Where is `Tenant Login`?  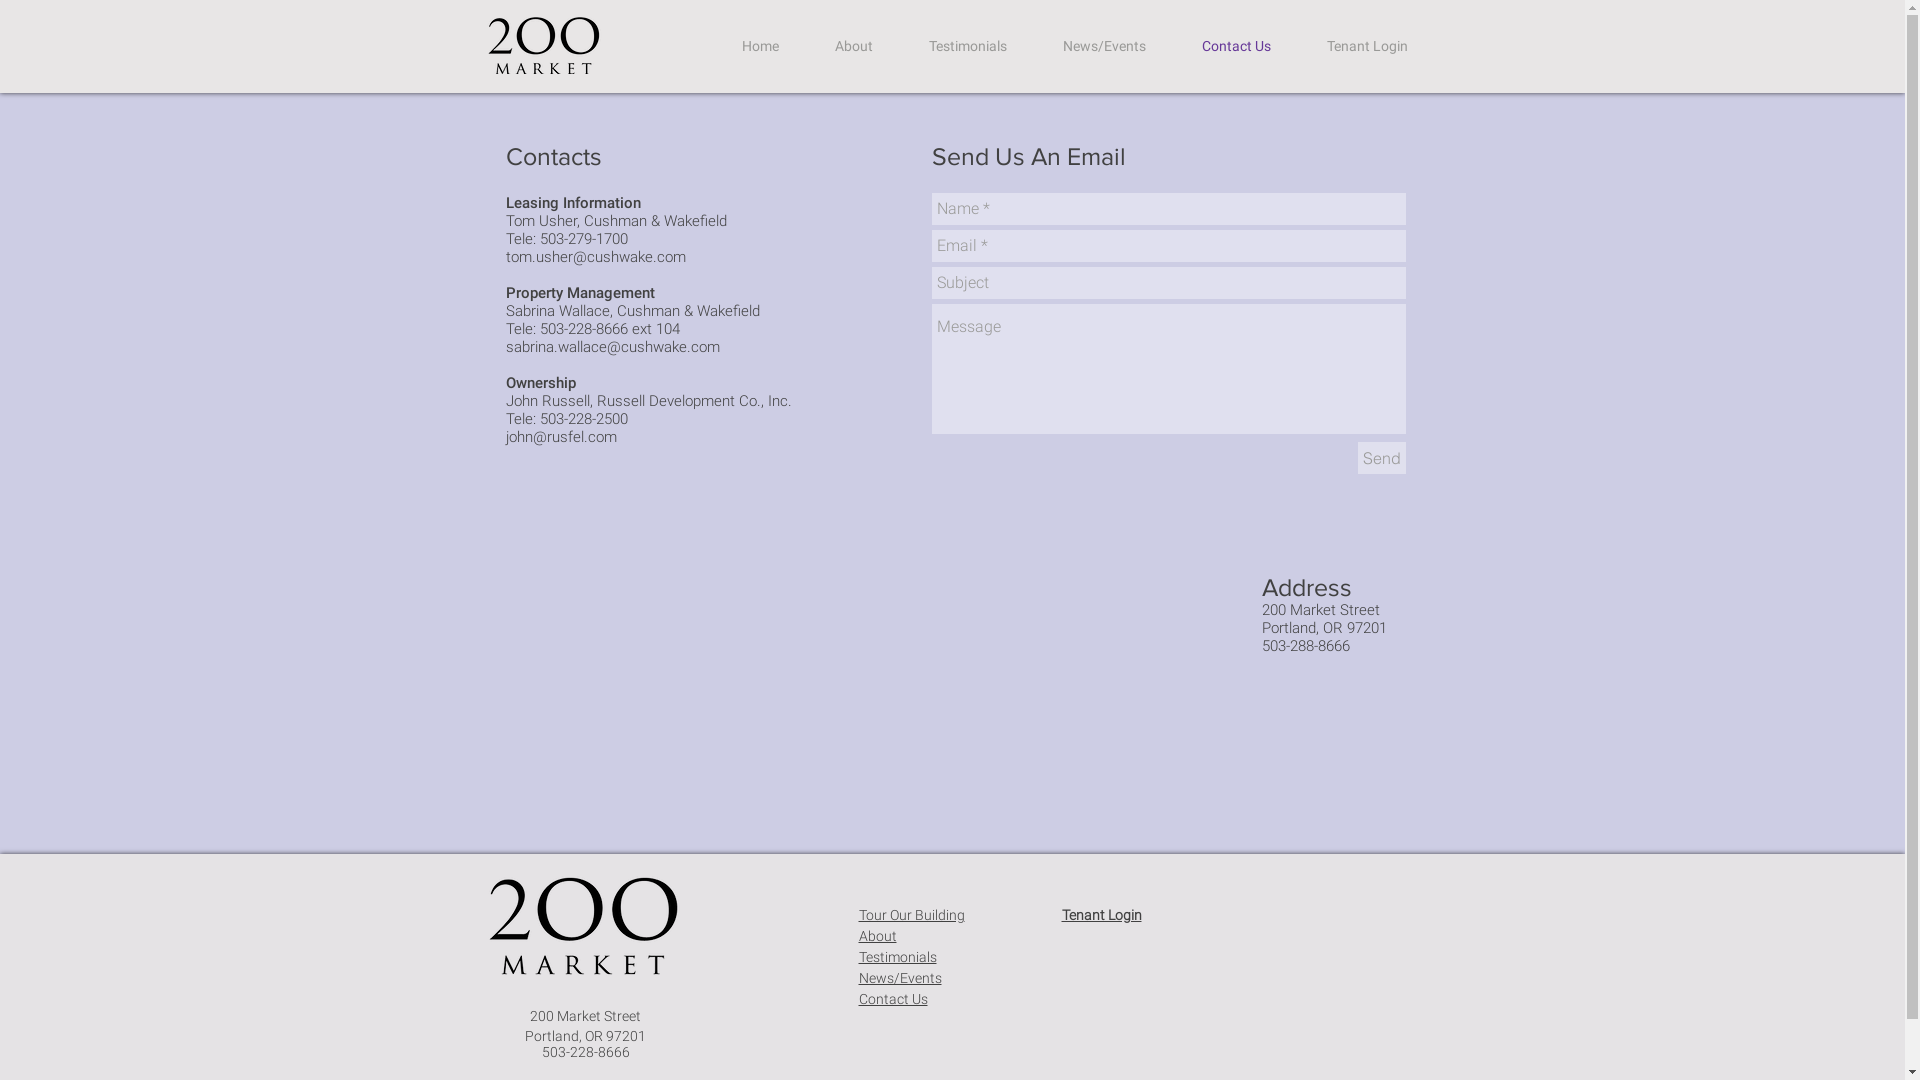 Tenant Login is located at coordinates (1366, 46).